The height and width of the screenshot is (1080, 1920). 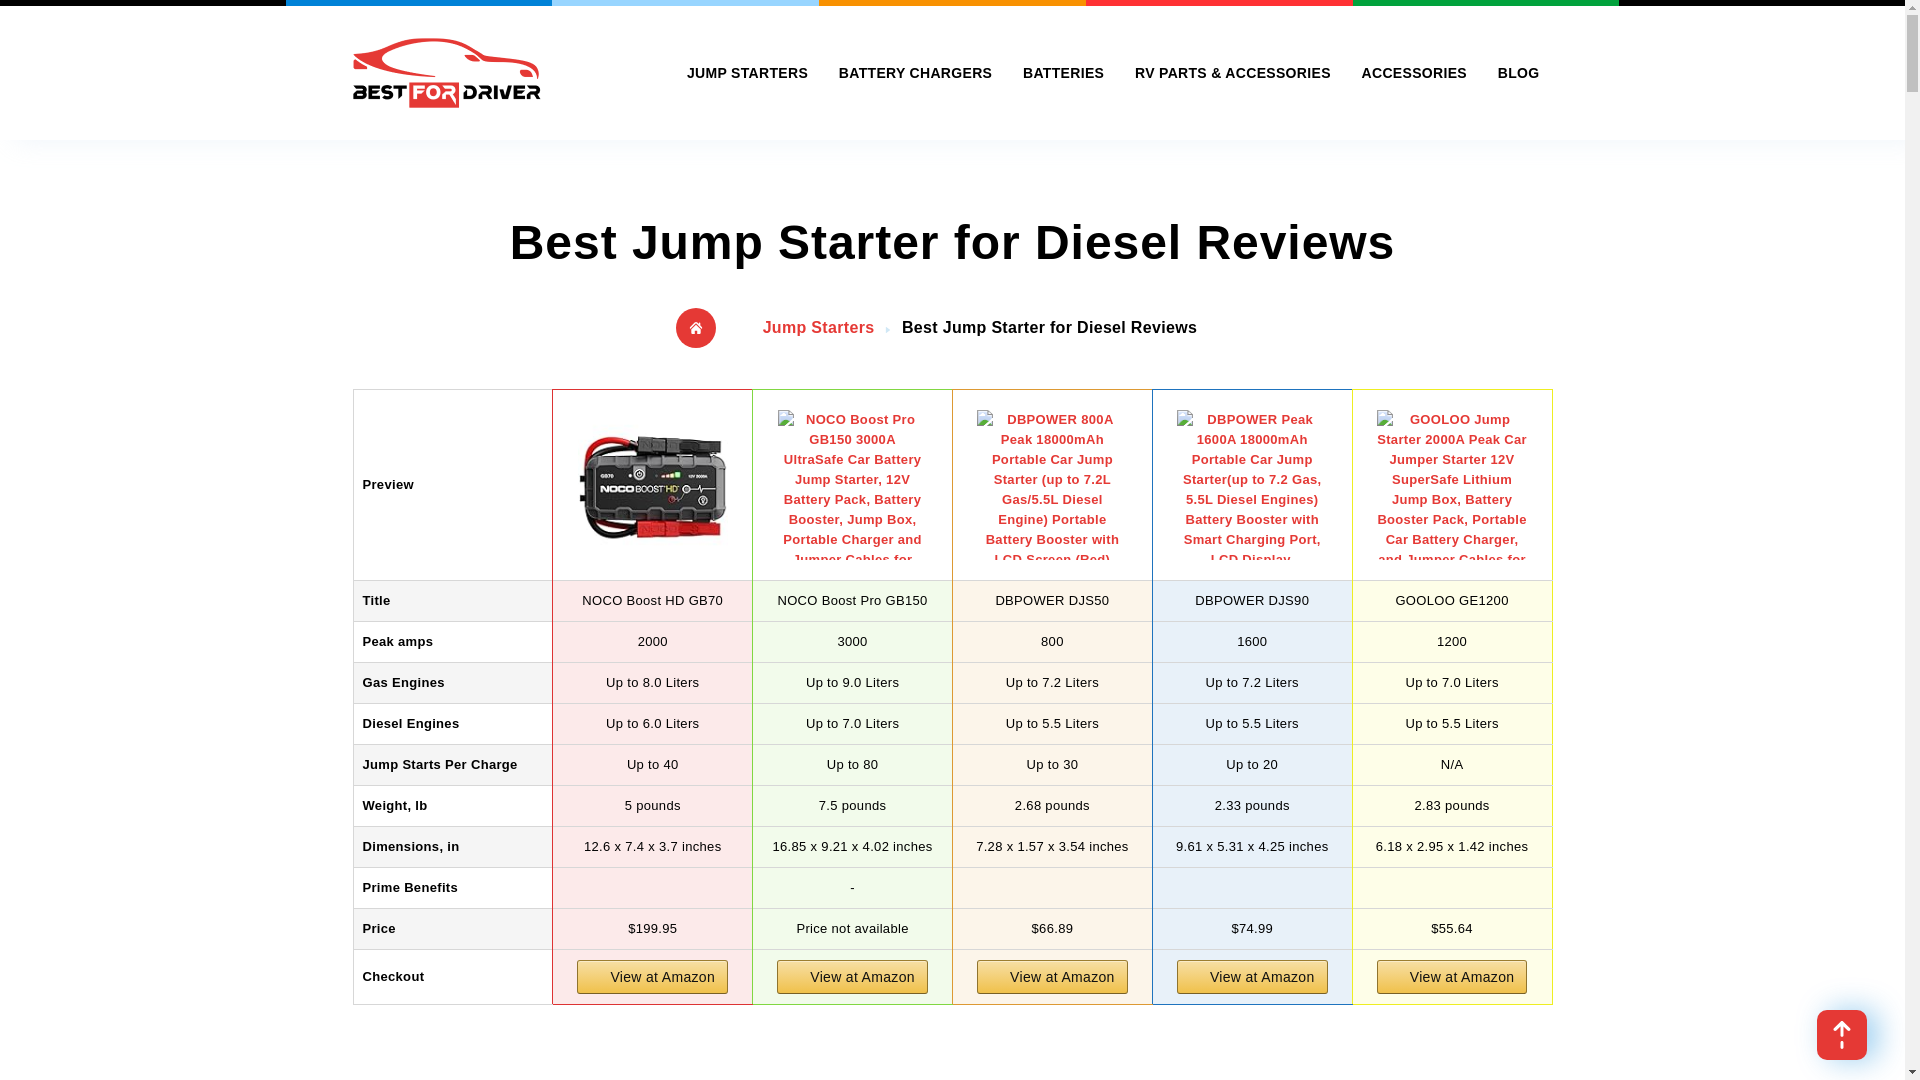 I want to click on View at Amazon, so click(x=652, y=976).